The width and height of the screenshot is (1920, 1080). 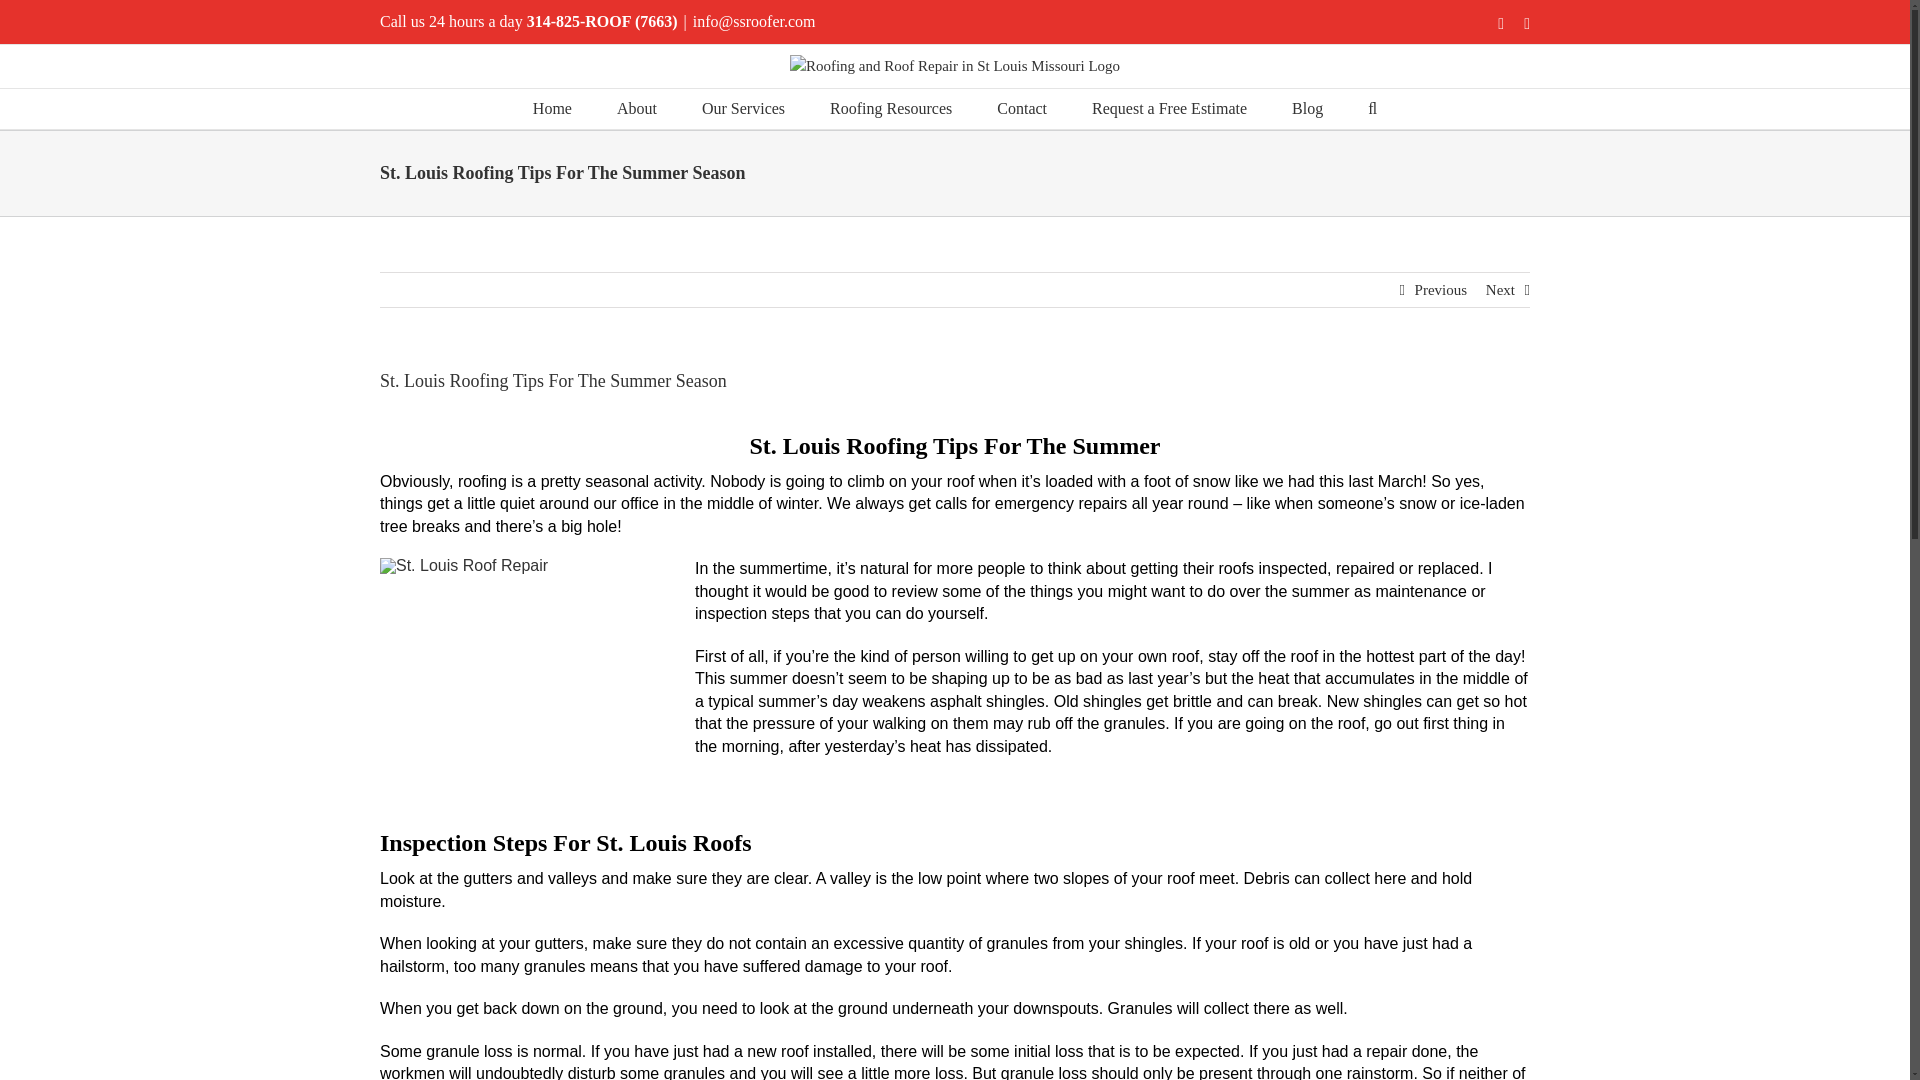 What do you see at coordinates (1169, 108) in the screenshot?
I see `Request a Free Estimate` at bounding box center [1169, 108].